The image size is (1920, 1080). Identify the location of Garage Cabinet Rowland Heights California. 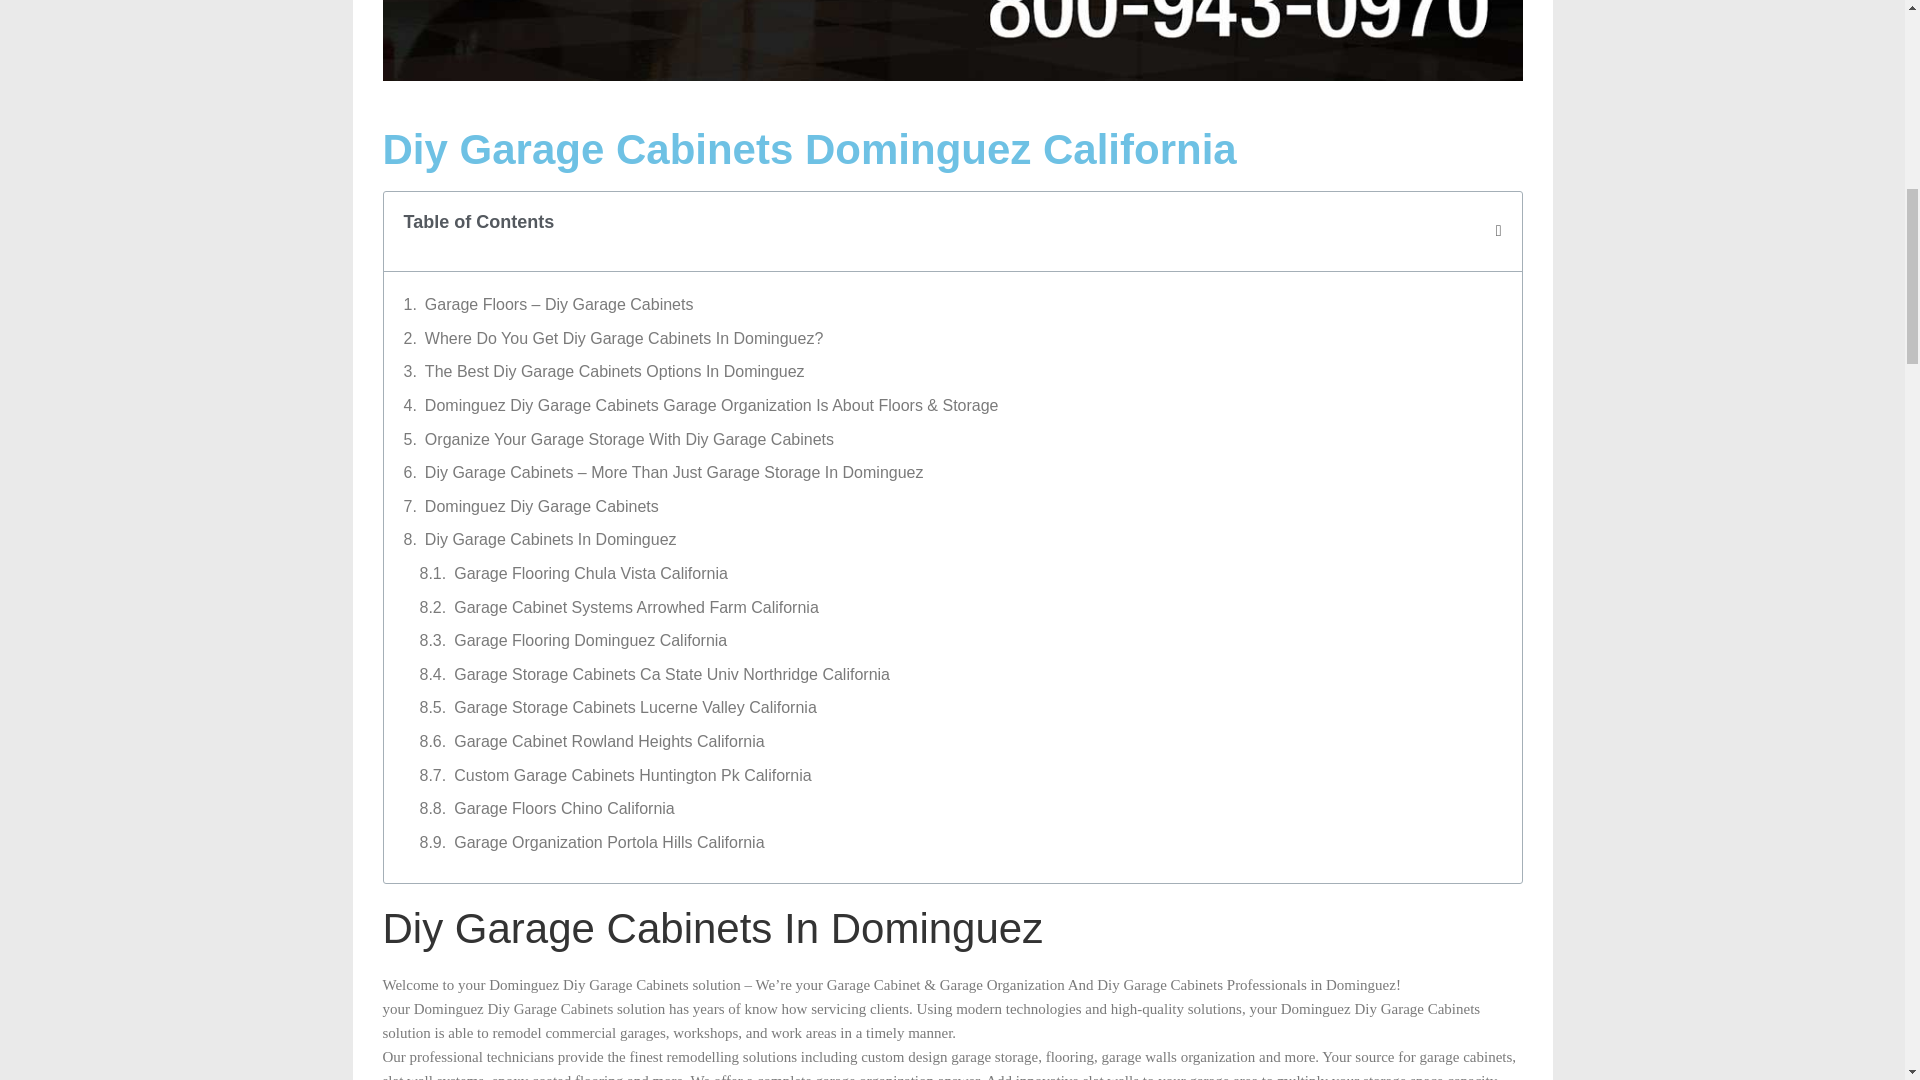
(608, 742).